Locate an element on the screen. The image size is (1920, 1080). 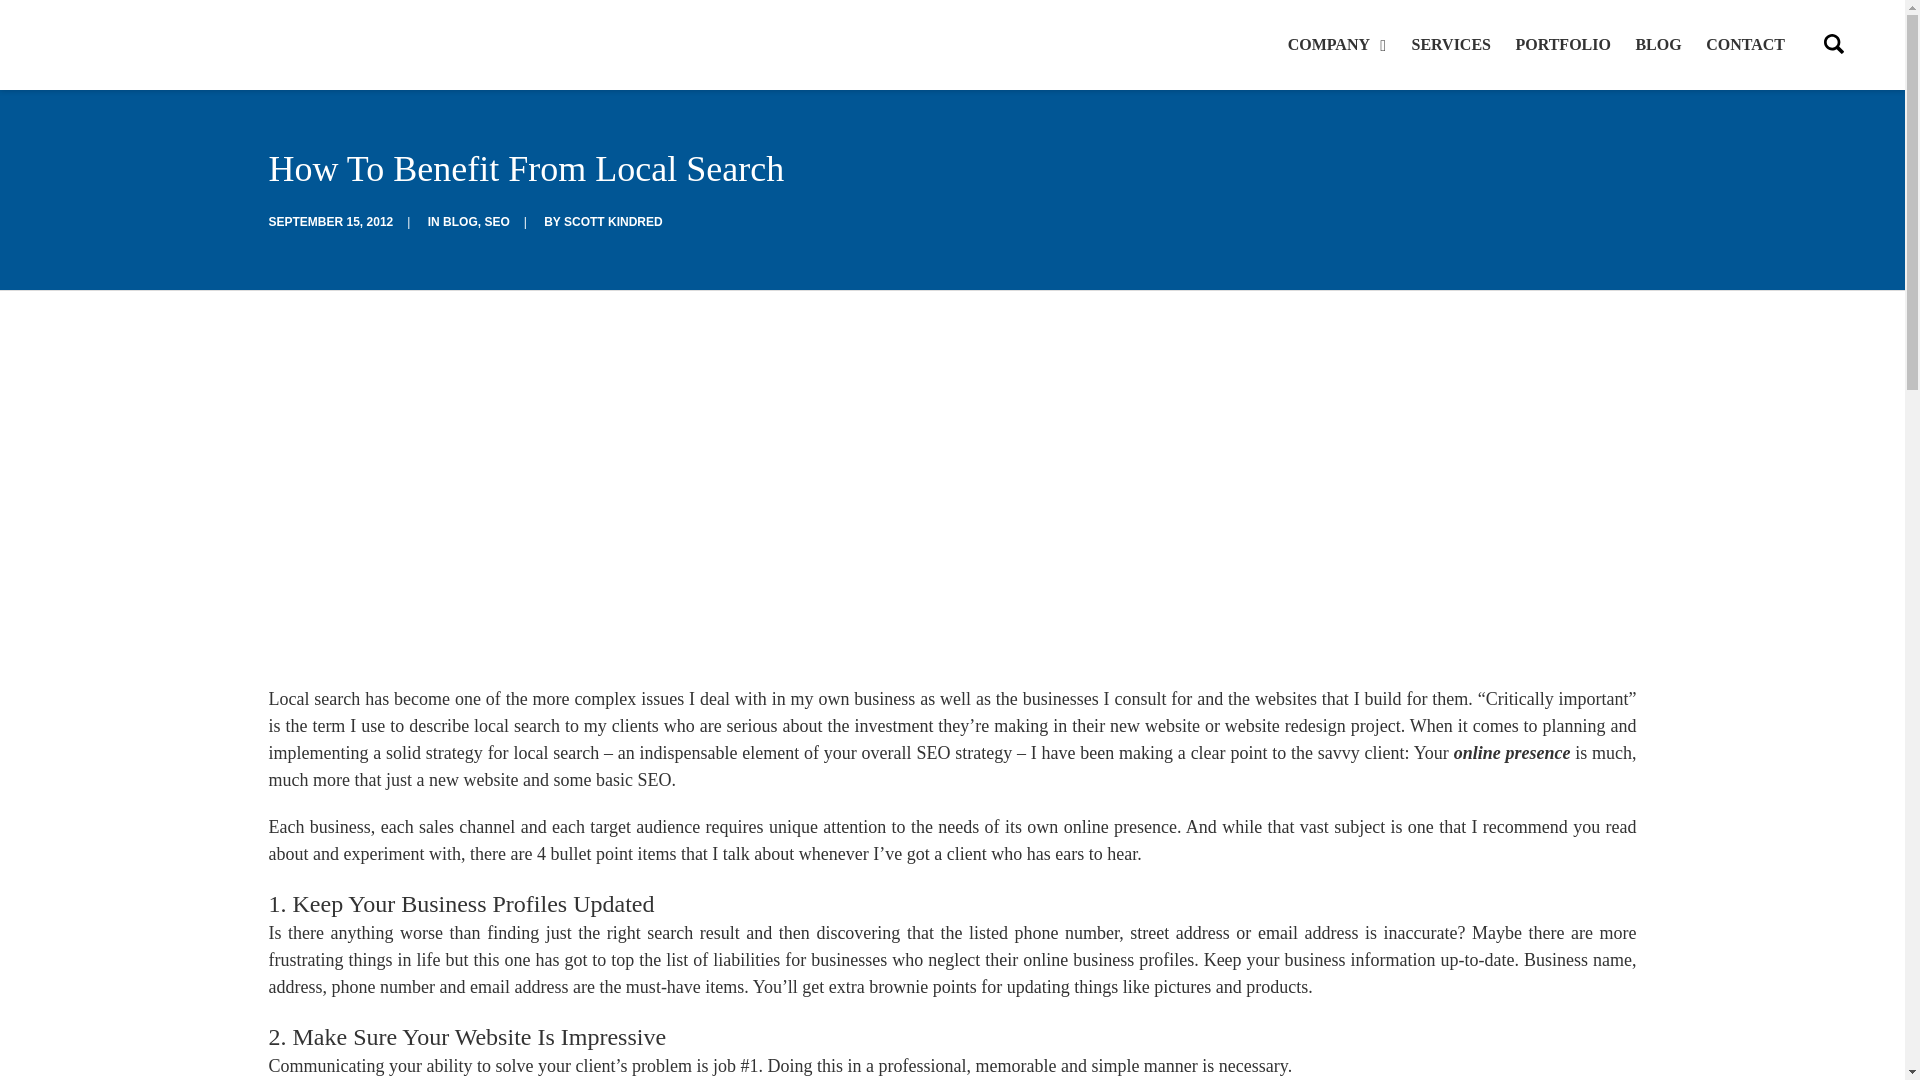
CONTACT is located at coordinates (1740, 44).